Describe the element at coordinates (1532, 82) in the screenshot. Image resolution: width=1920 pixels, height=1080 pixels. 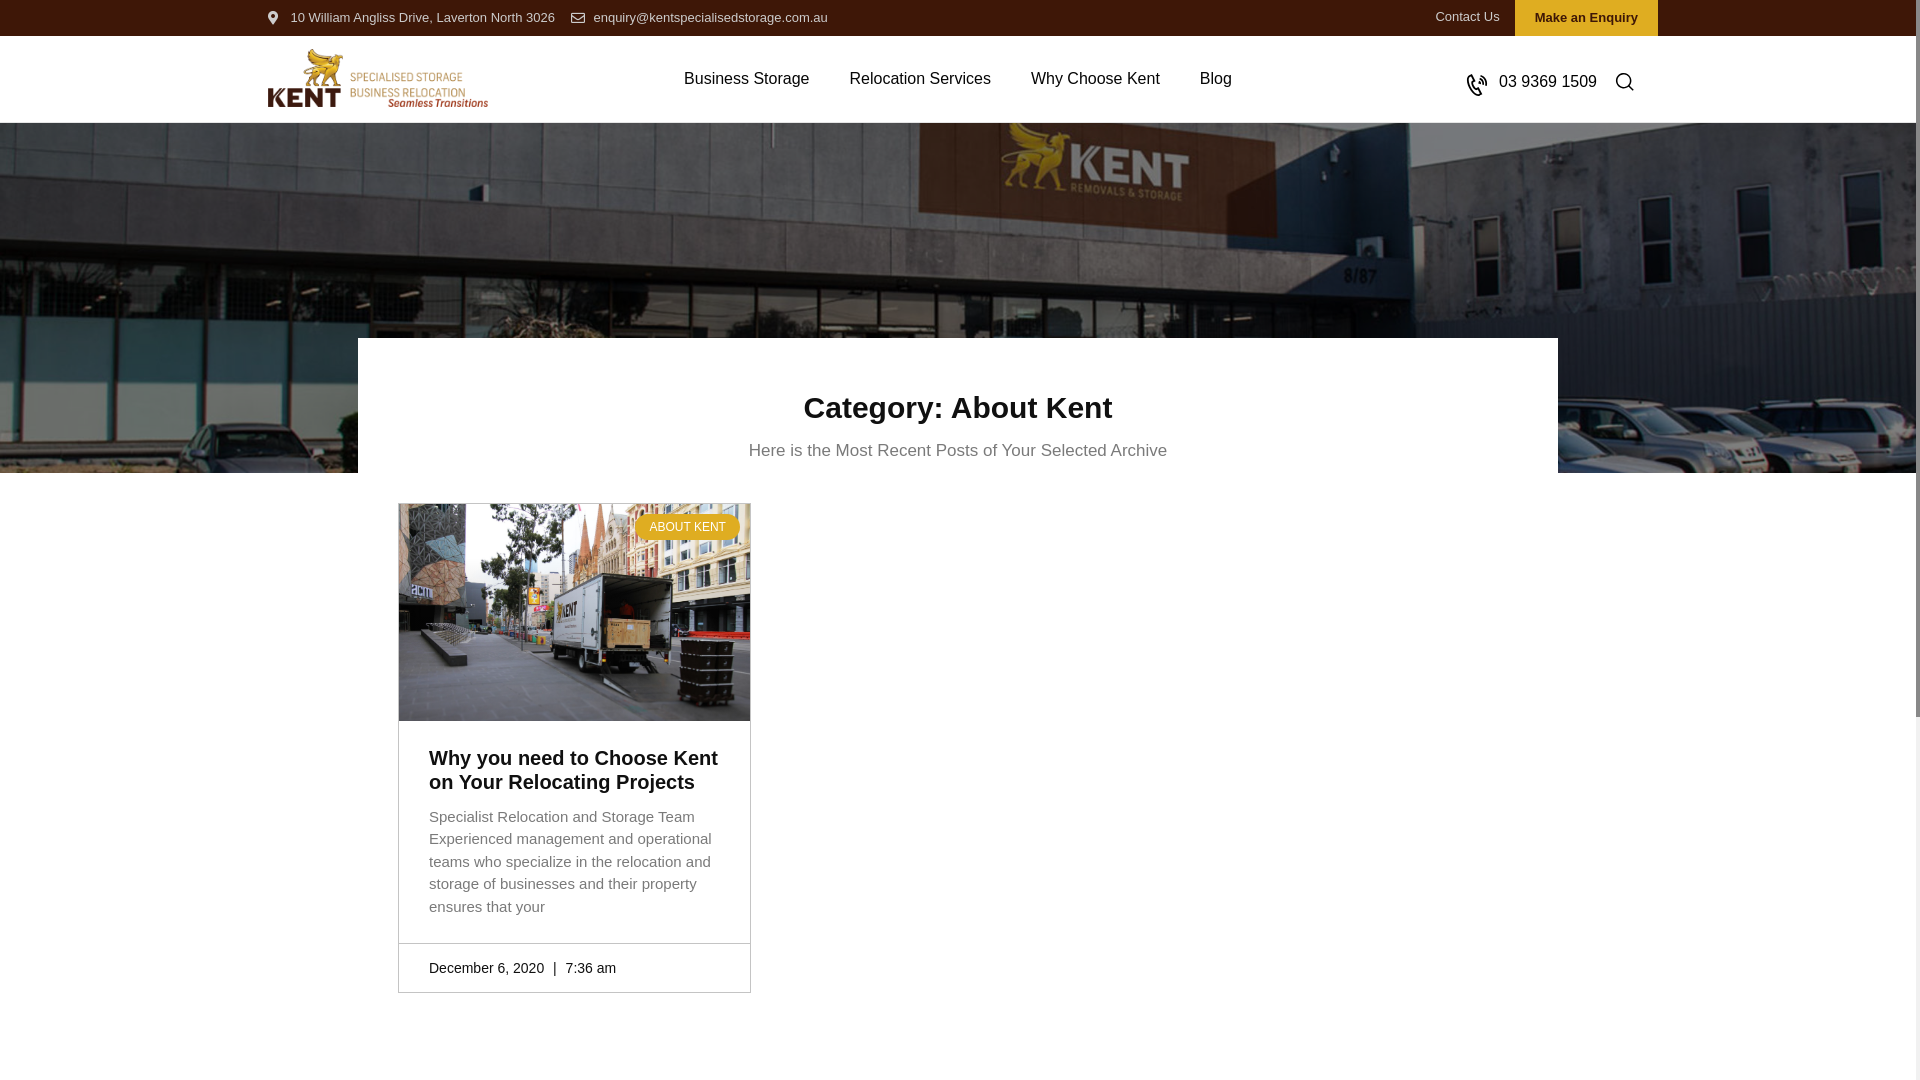
I see `03 9369 1509` at that location.